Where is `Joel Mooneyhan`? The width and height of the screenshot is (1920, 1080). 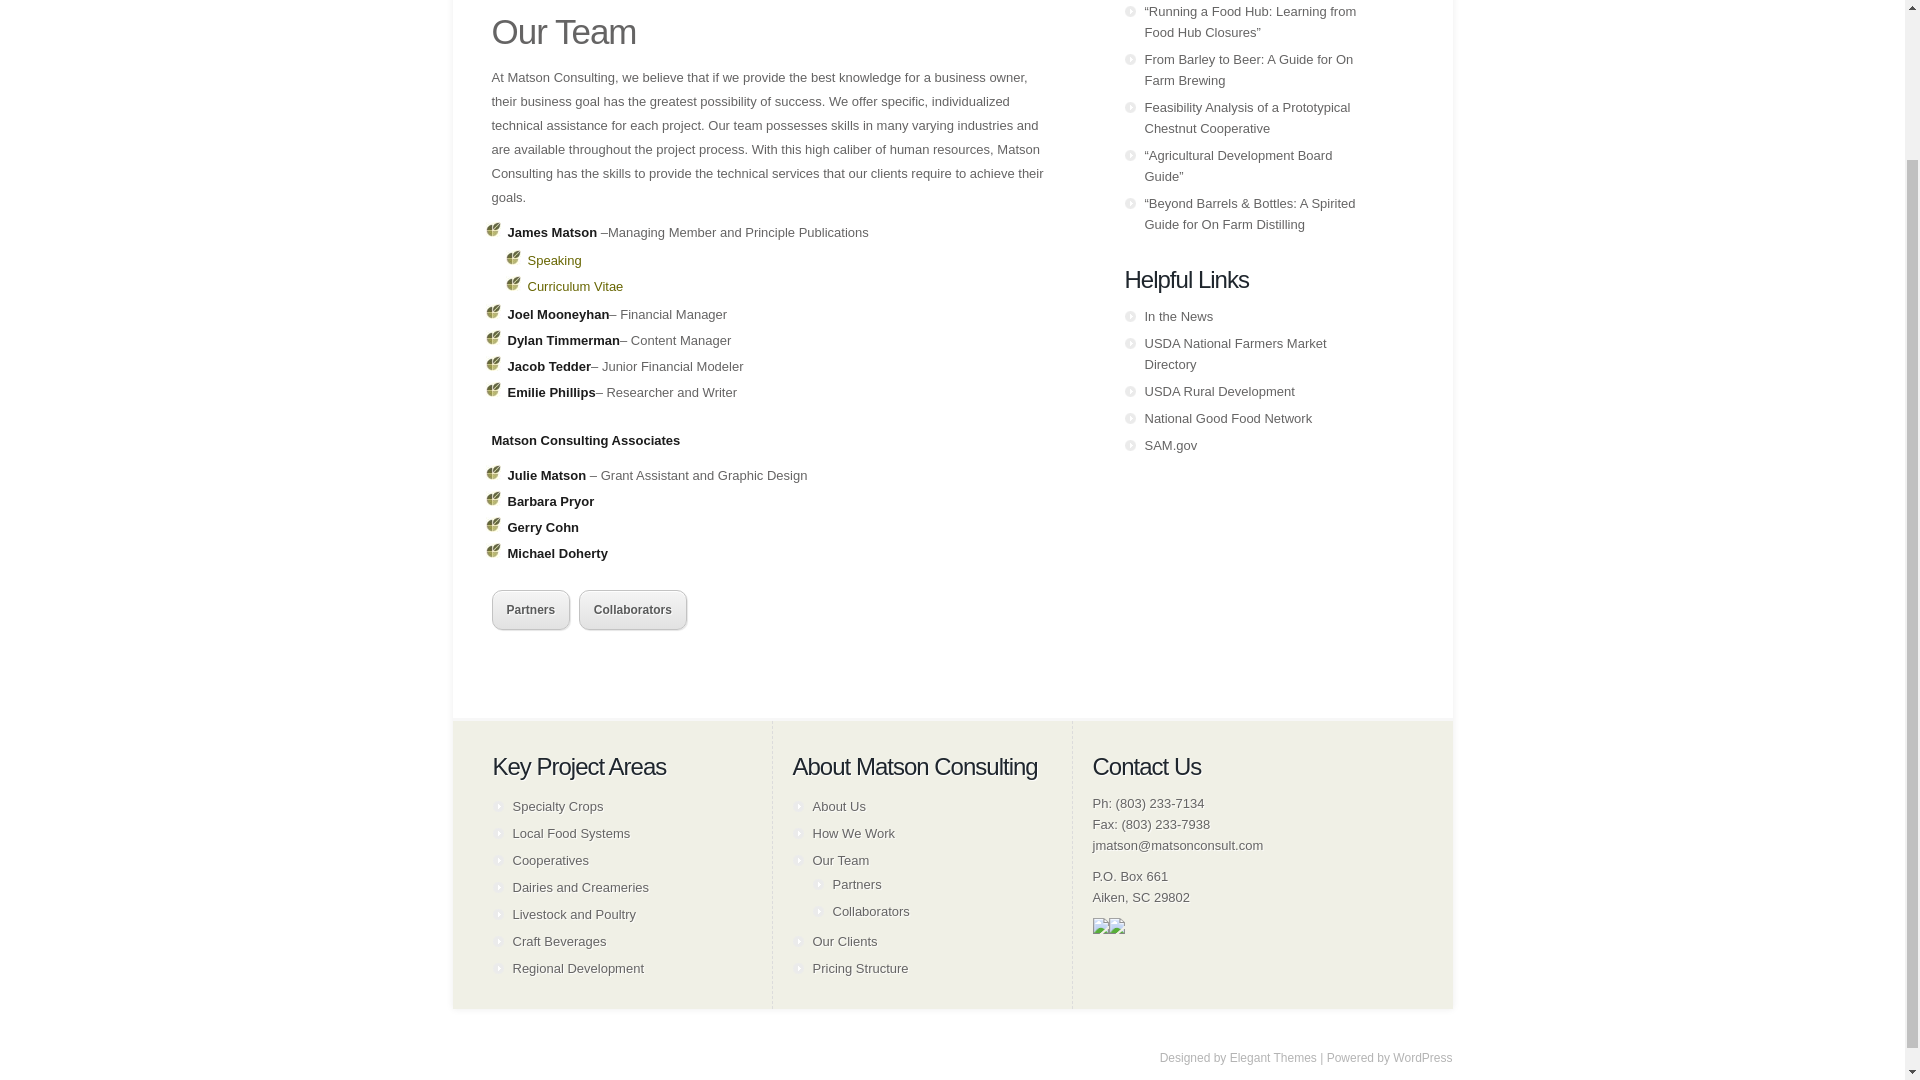 Joel Mooneyhan is located at coordinates (559, 314).